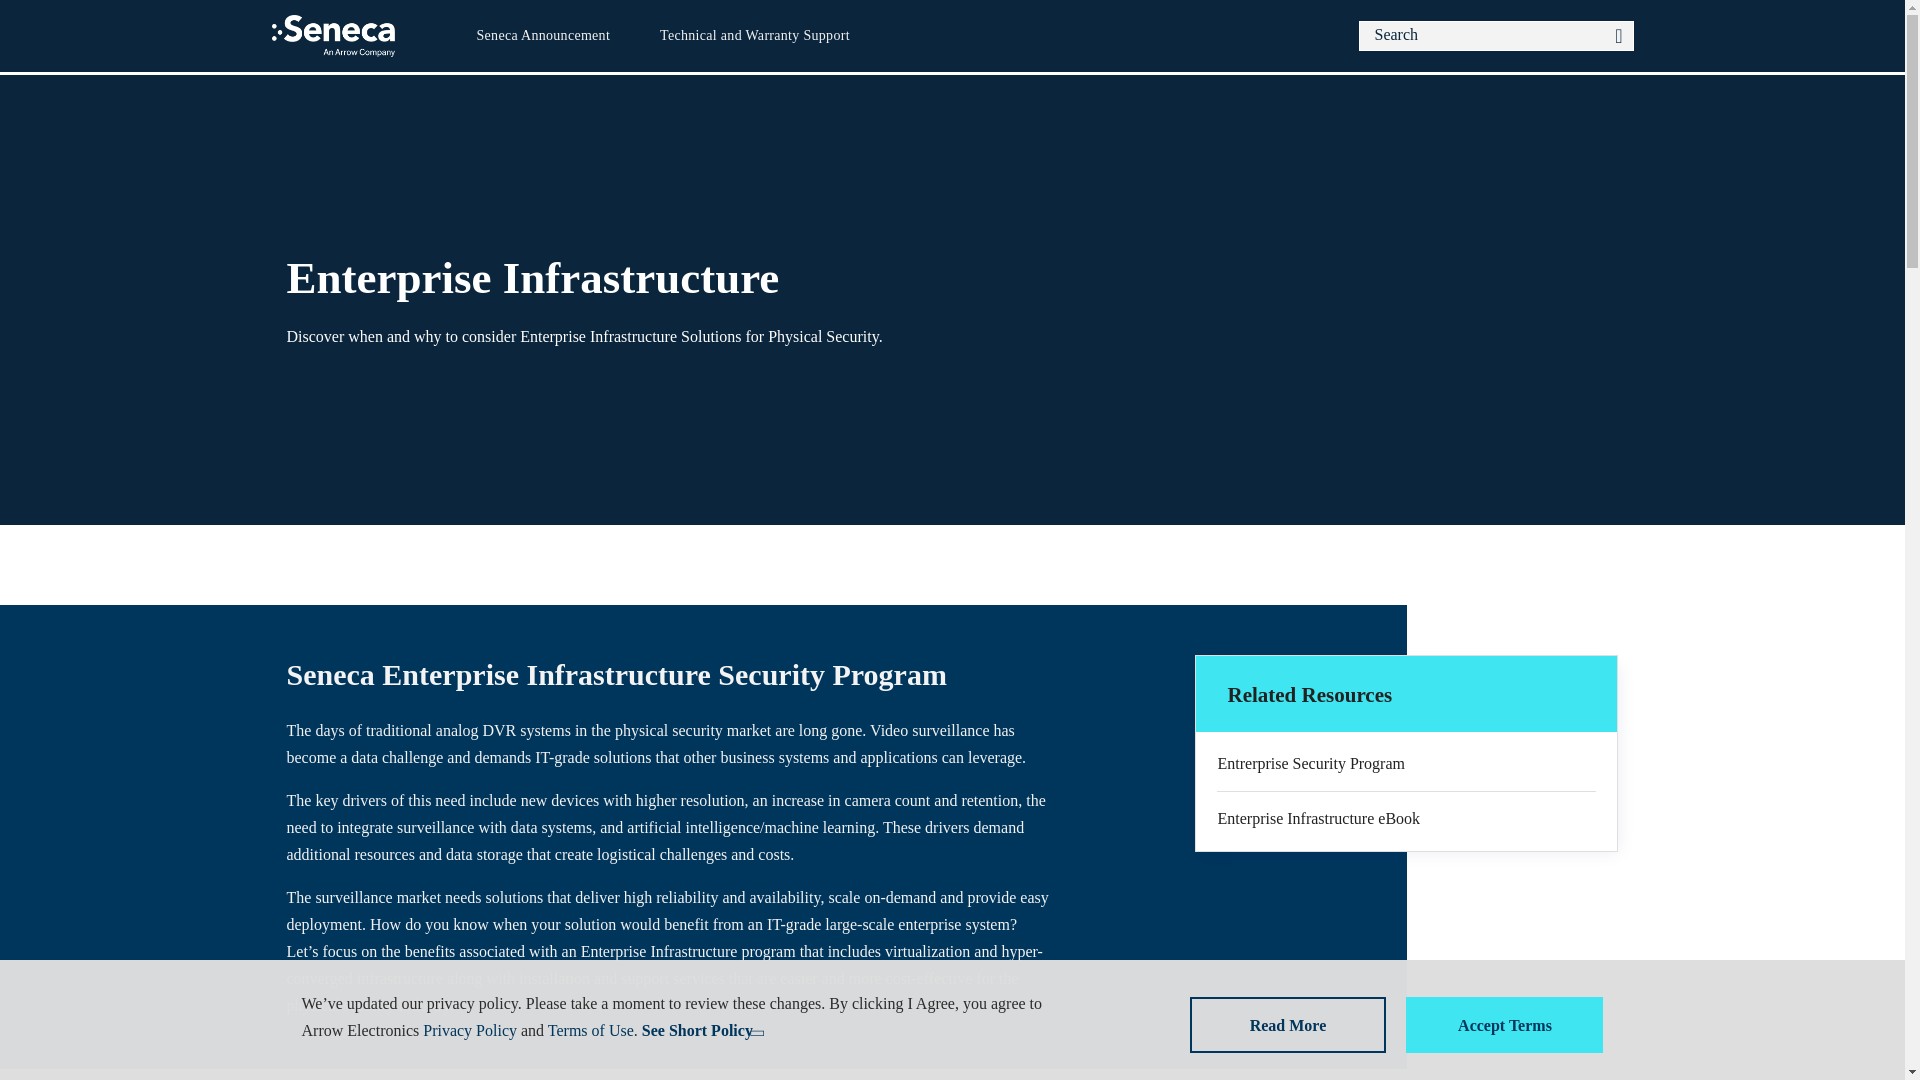  I want to click on Technical and Warranty Support, so click(754, 36).